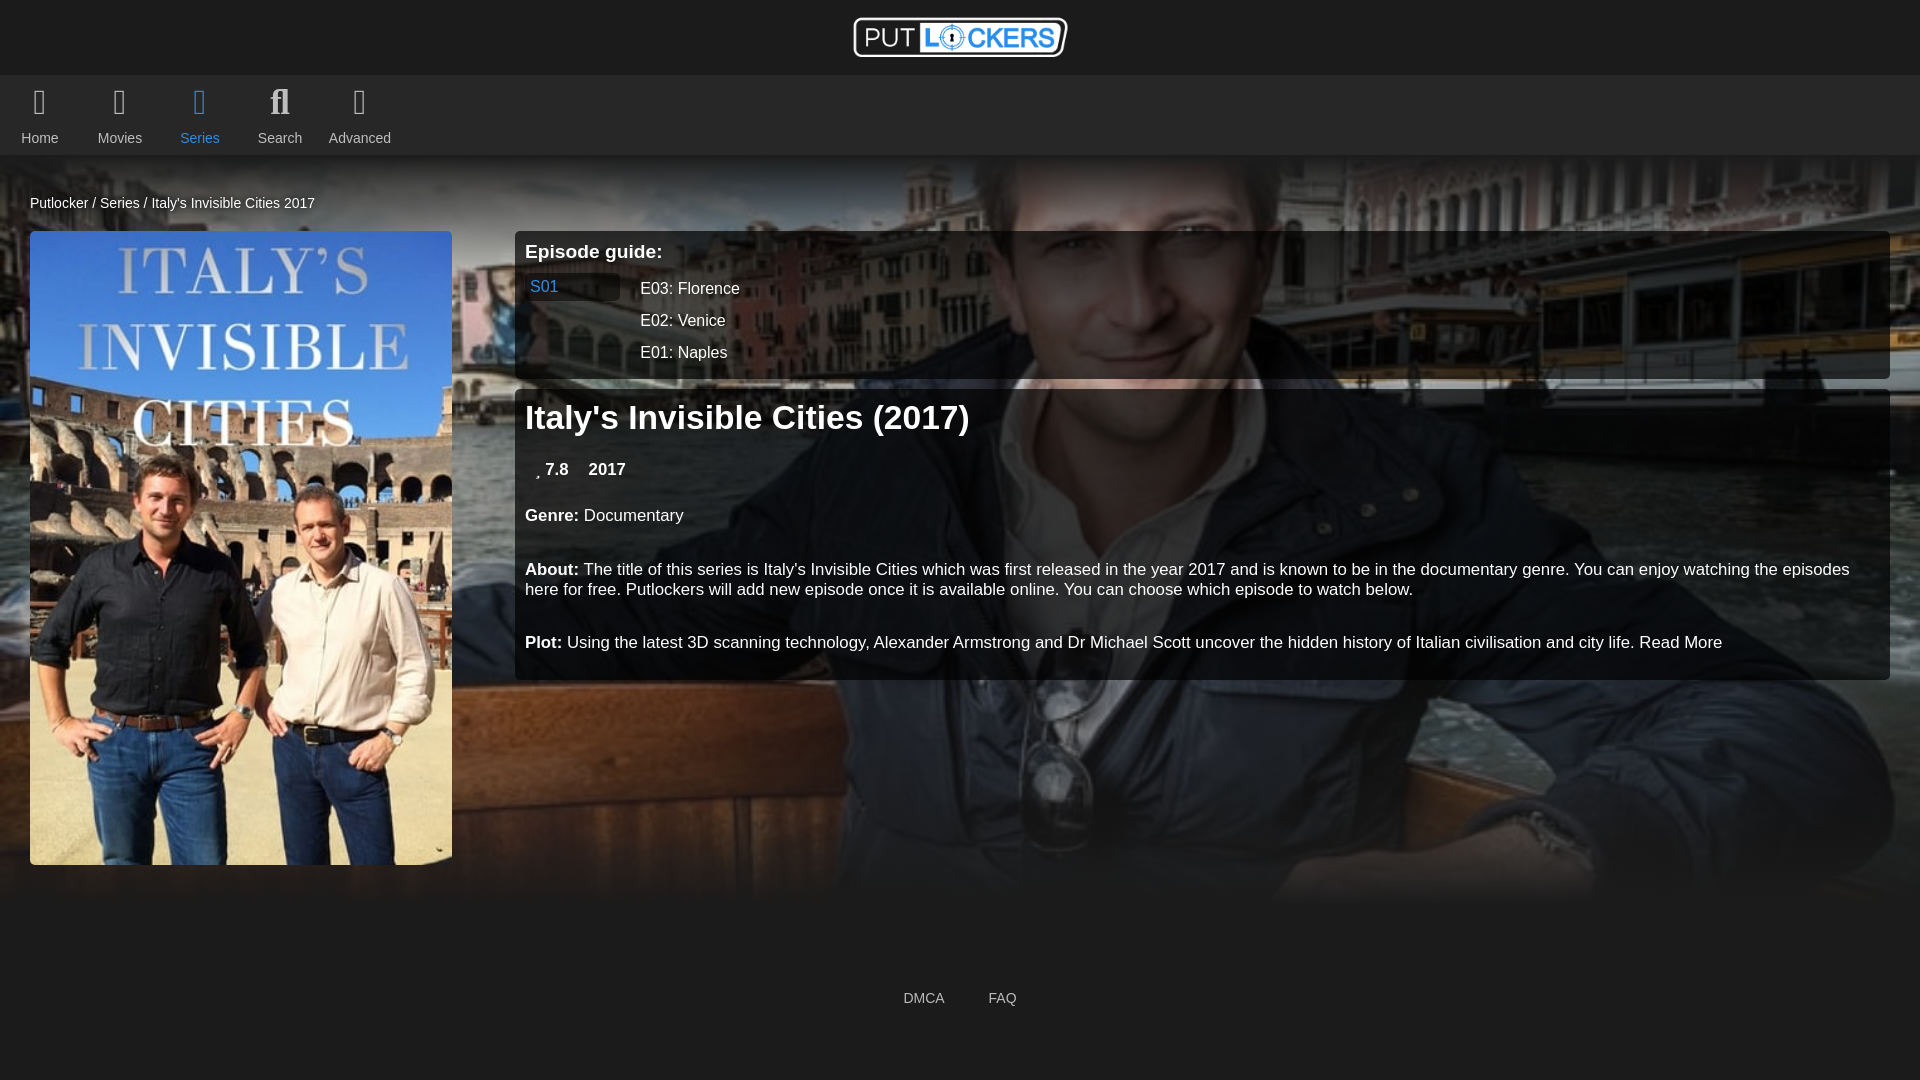 Image resolution: width=1920 pixels, height=1080 pixels. I want to click on Italy's Invisible Cities 2017, so click(232, 202).